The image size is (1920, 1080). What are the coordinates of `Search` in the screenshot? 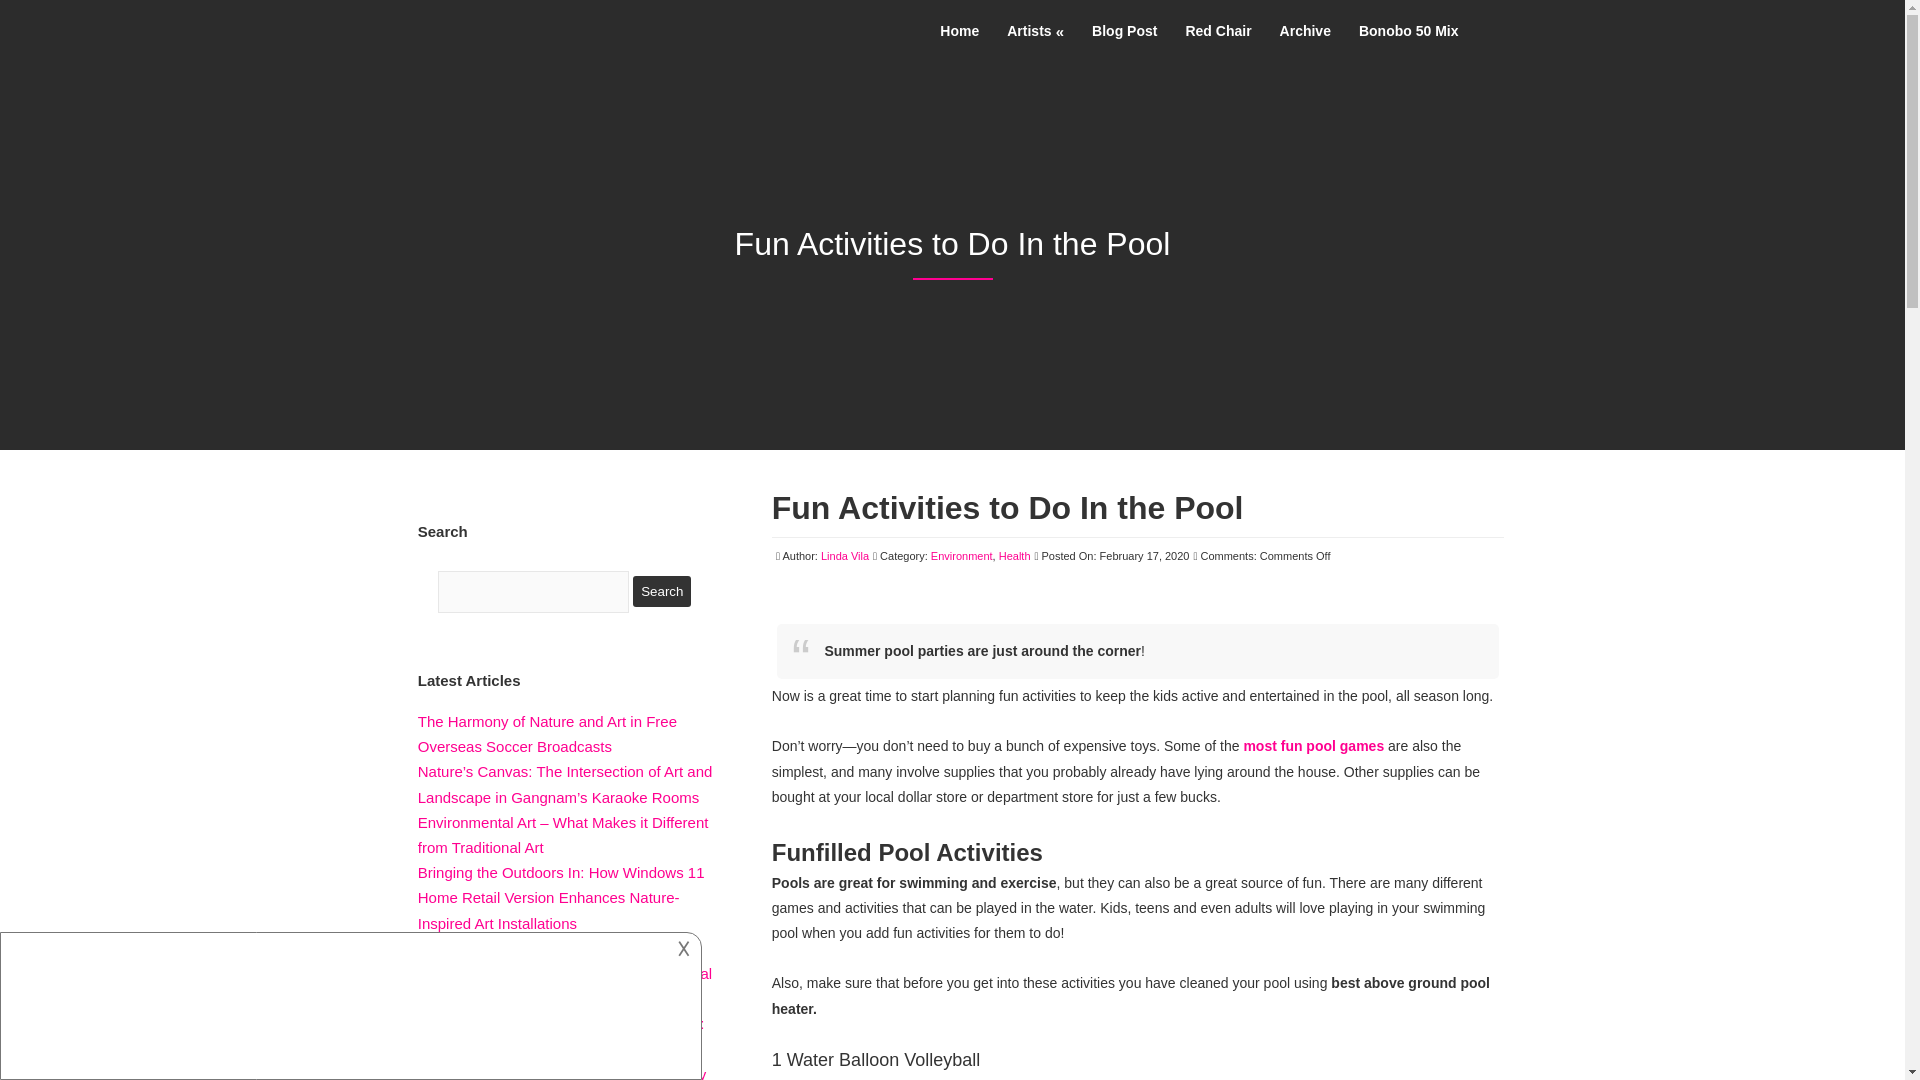 It's located at (662, 590).